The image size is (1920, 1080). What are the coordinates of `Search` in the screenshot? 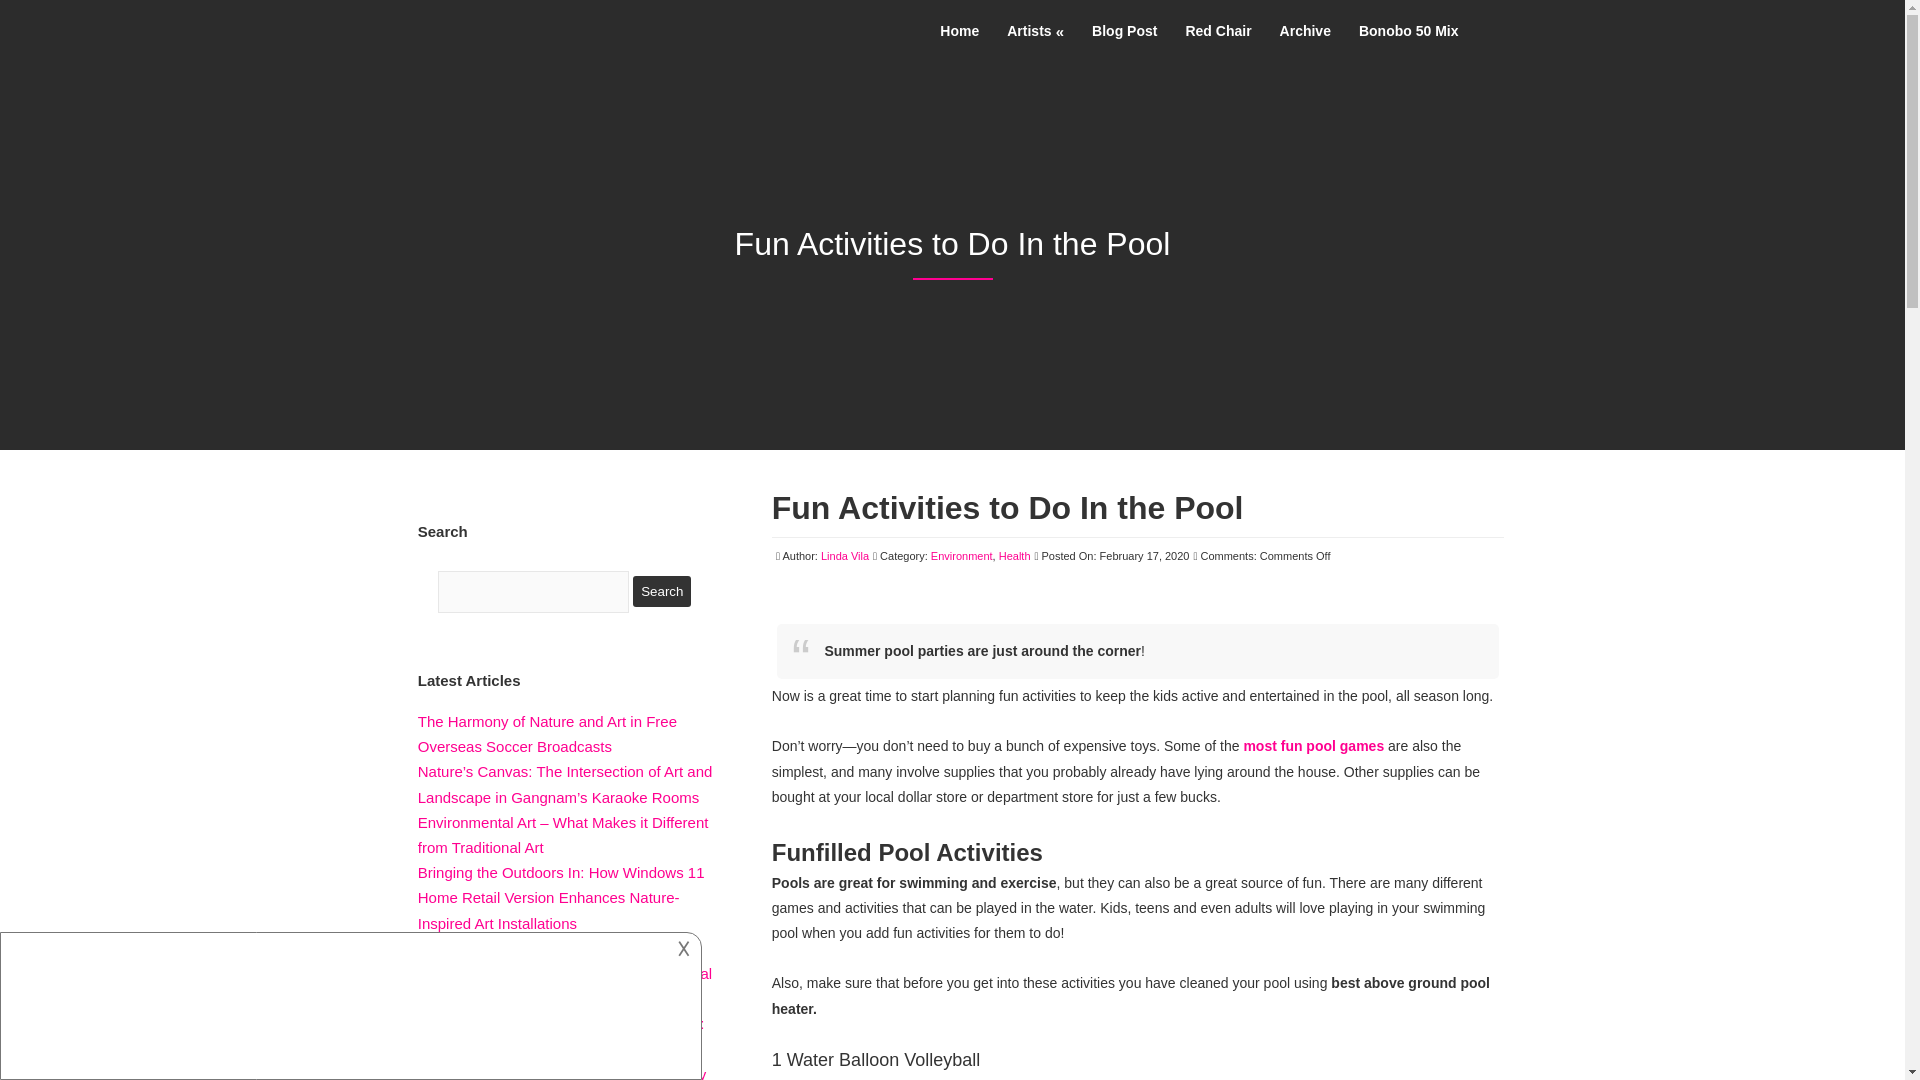 It's located at (662, 590).